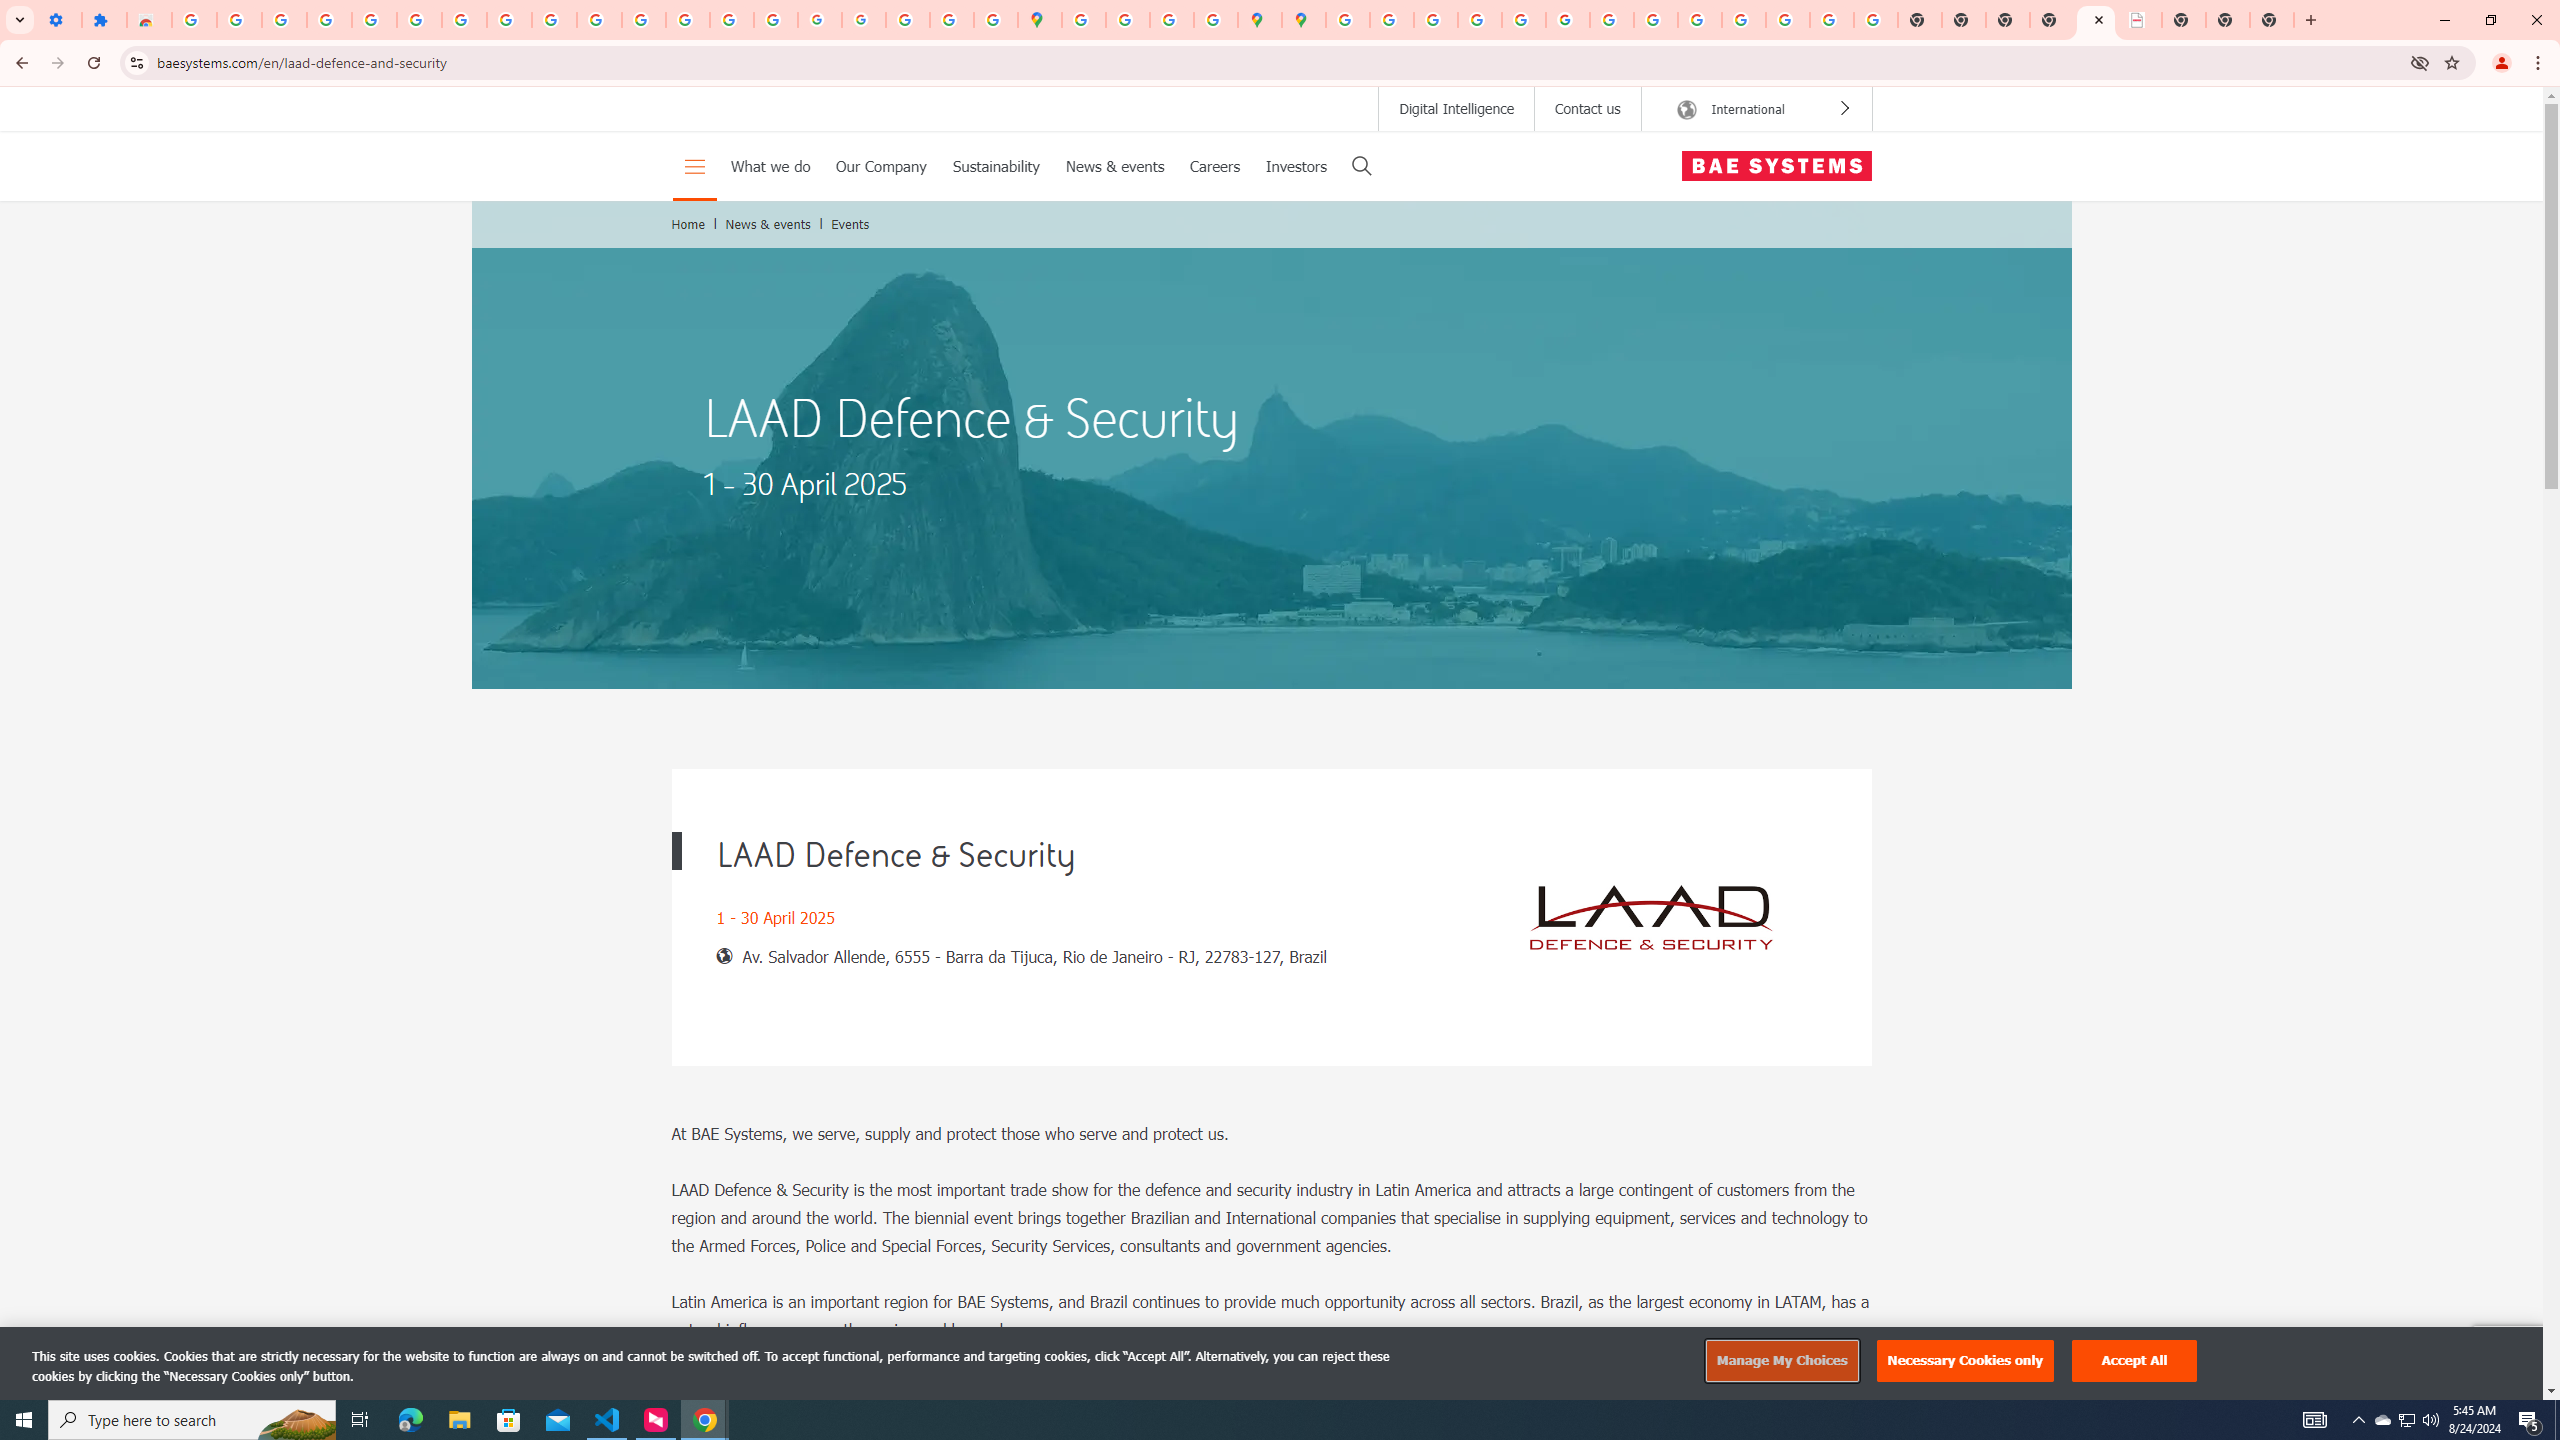  Describe the element at coordinates (194, 20) in the screenshot. I see `Sign in - Google Accounts` at that location.